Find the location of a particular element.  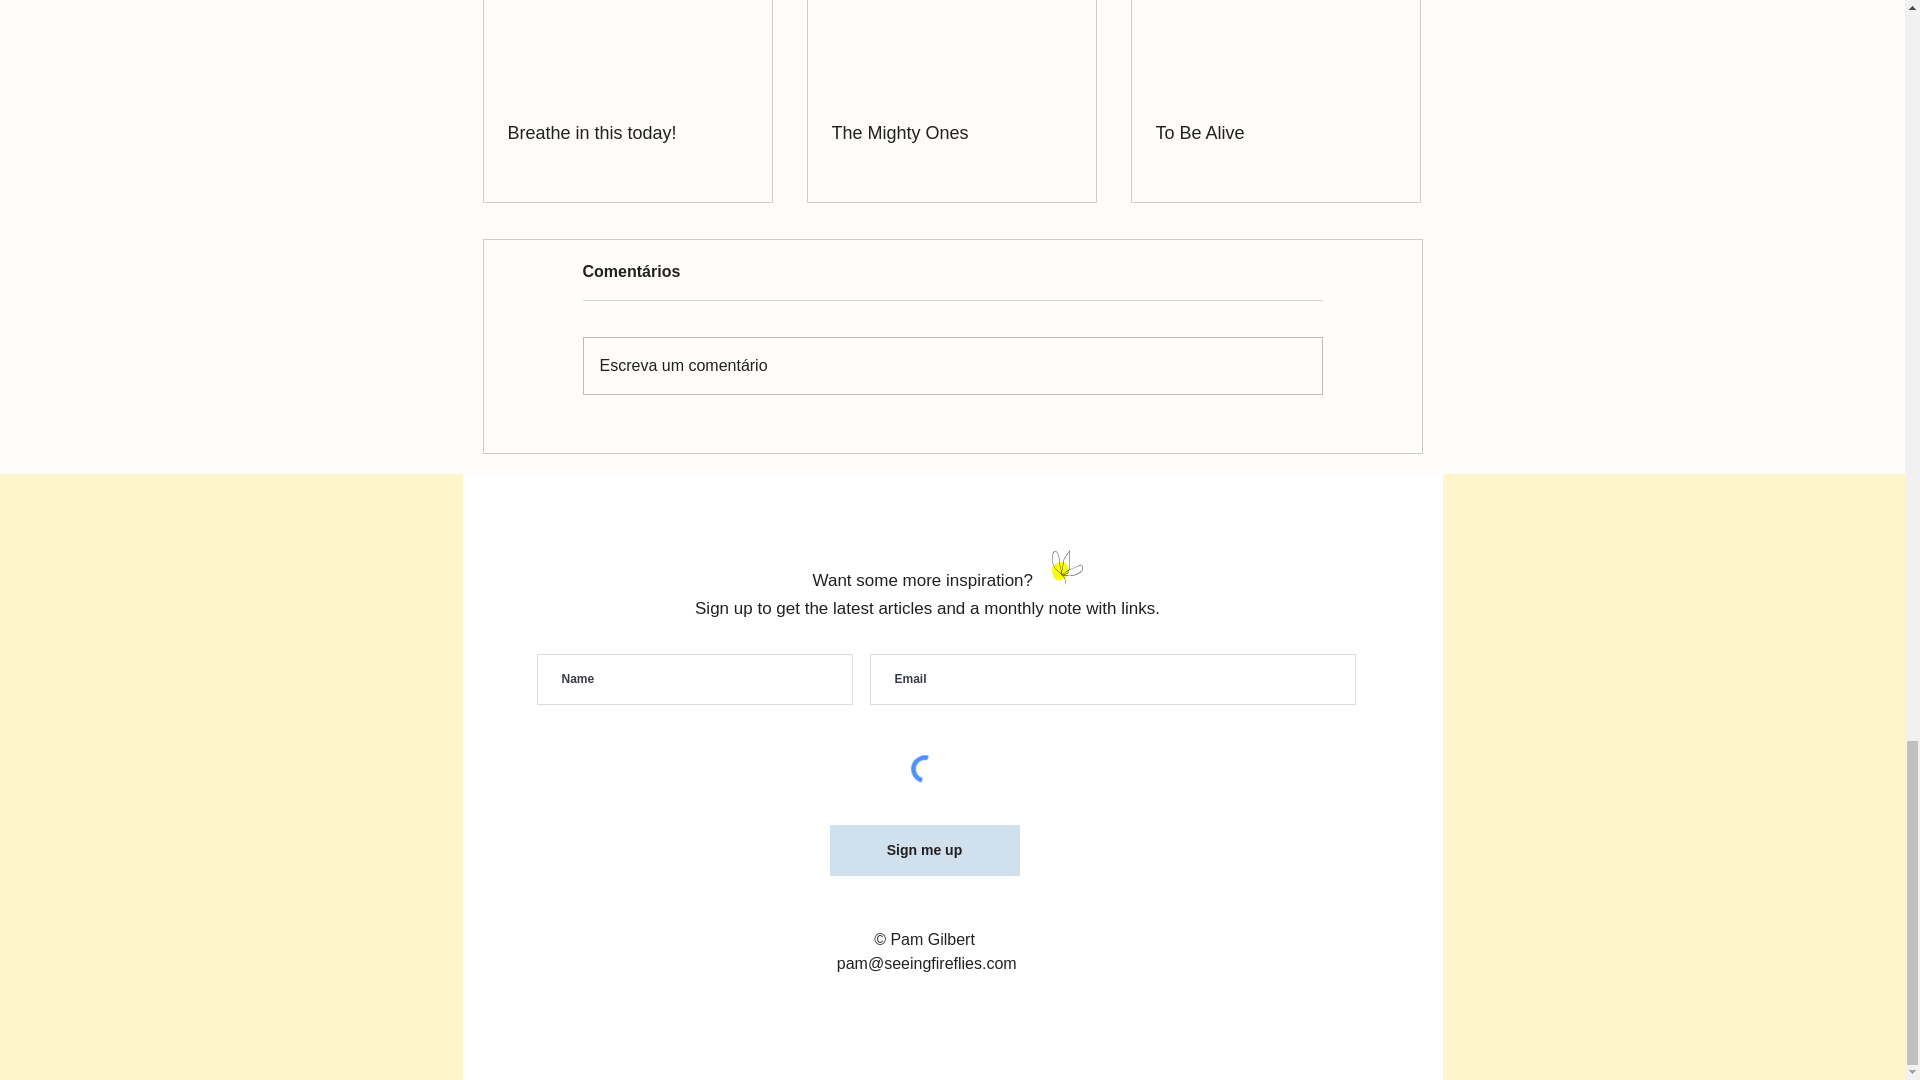

Breathe in this today! is located at coordinates (628, 133).